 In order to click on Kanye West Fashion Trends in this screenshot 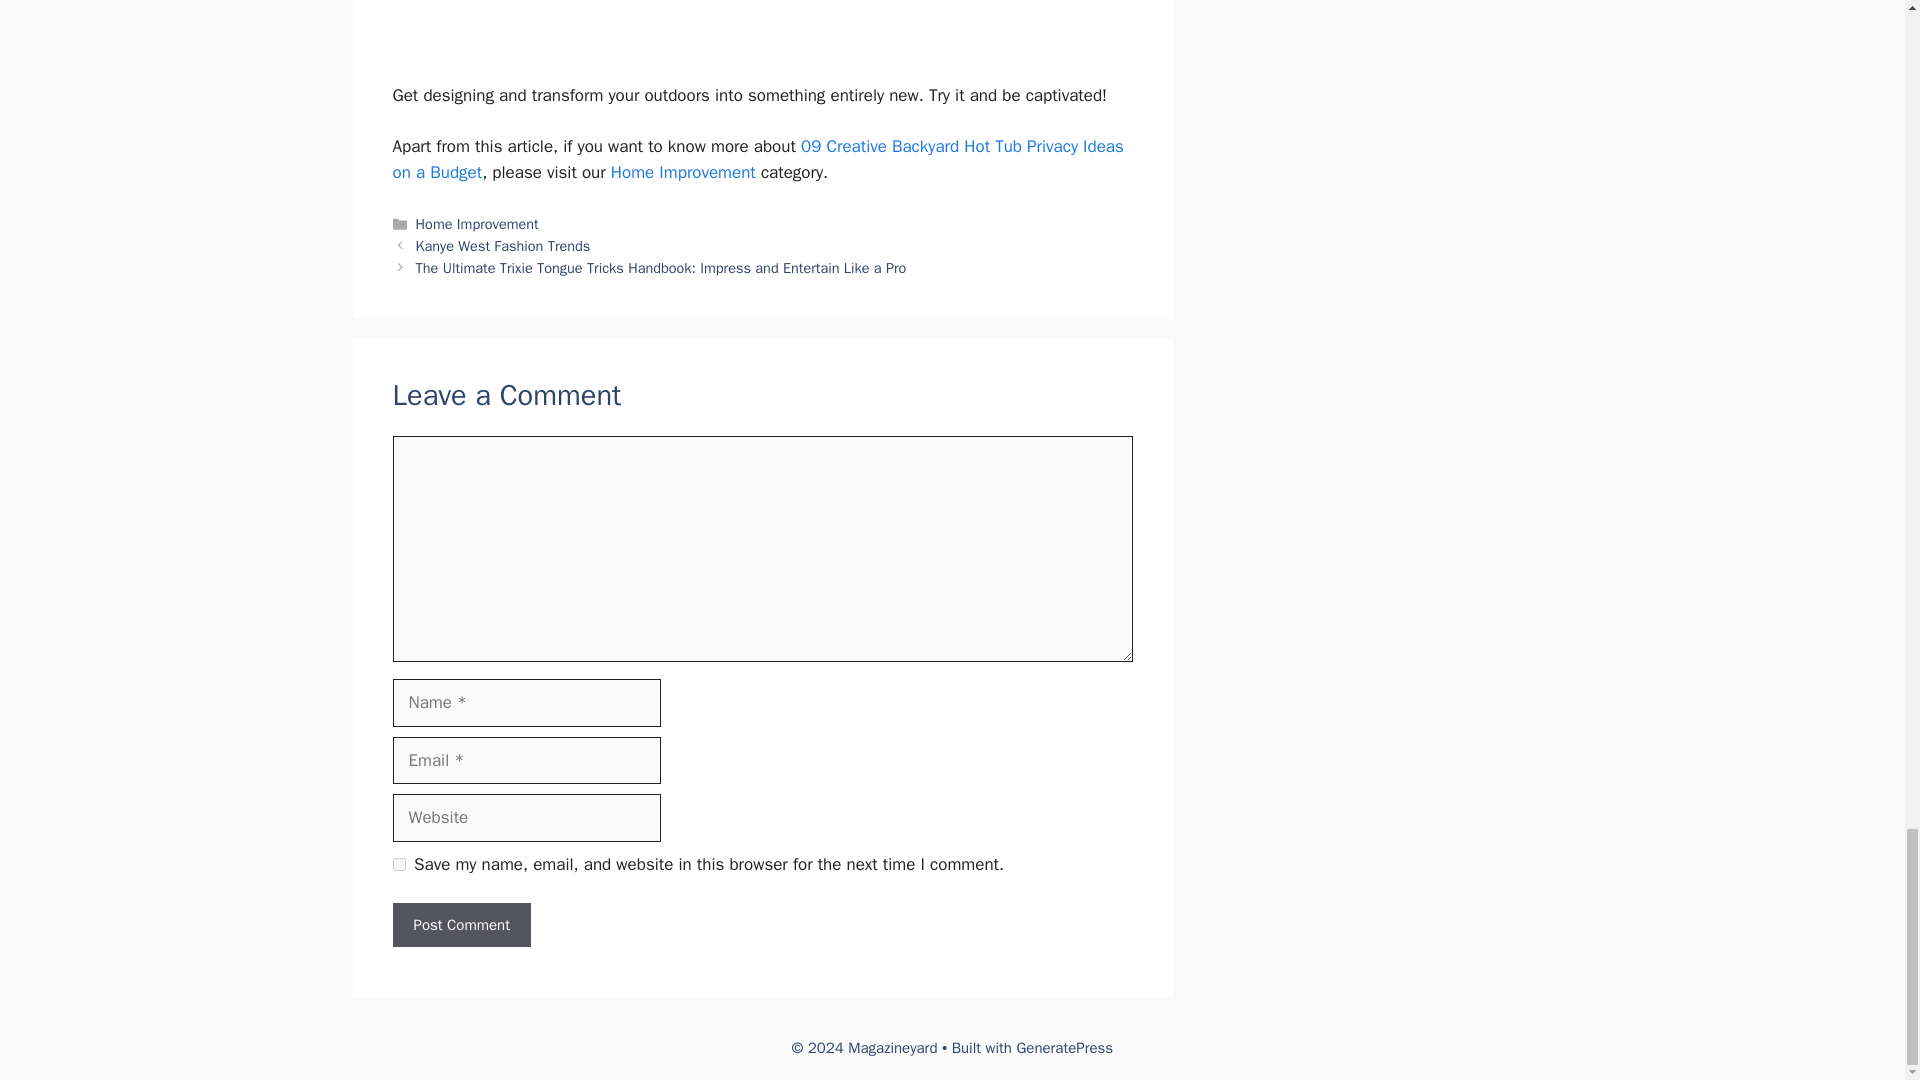, I will do `click(504, 245)`.